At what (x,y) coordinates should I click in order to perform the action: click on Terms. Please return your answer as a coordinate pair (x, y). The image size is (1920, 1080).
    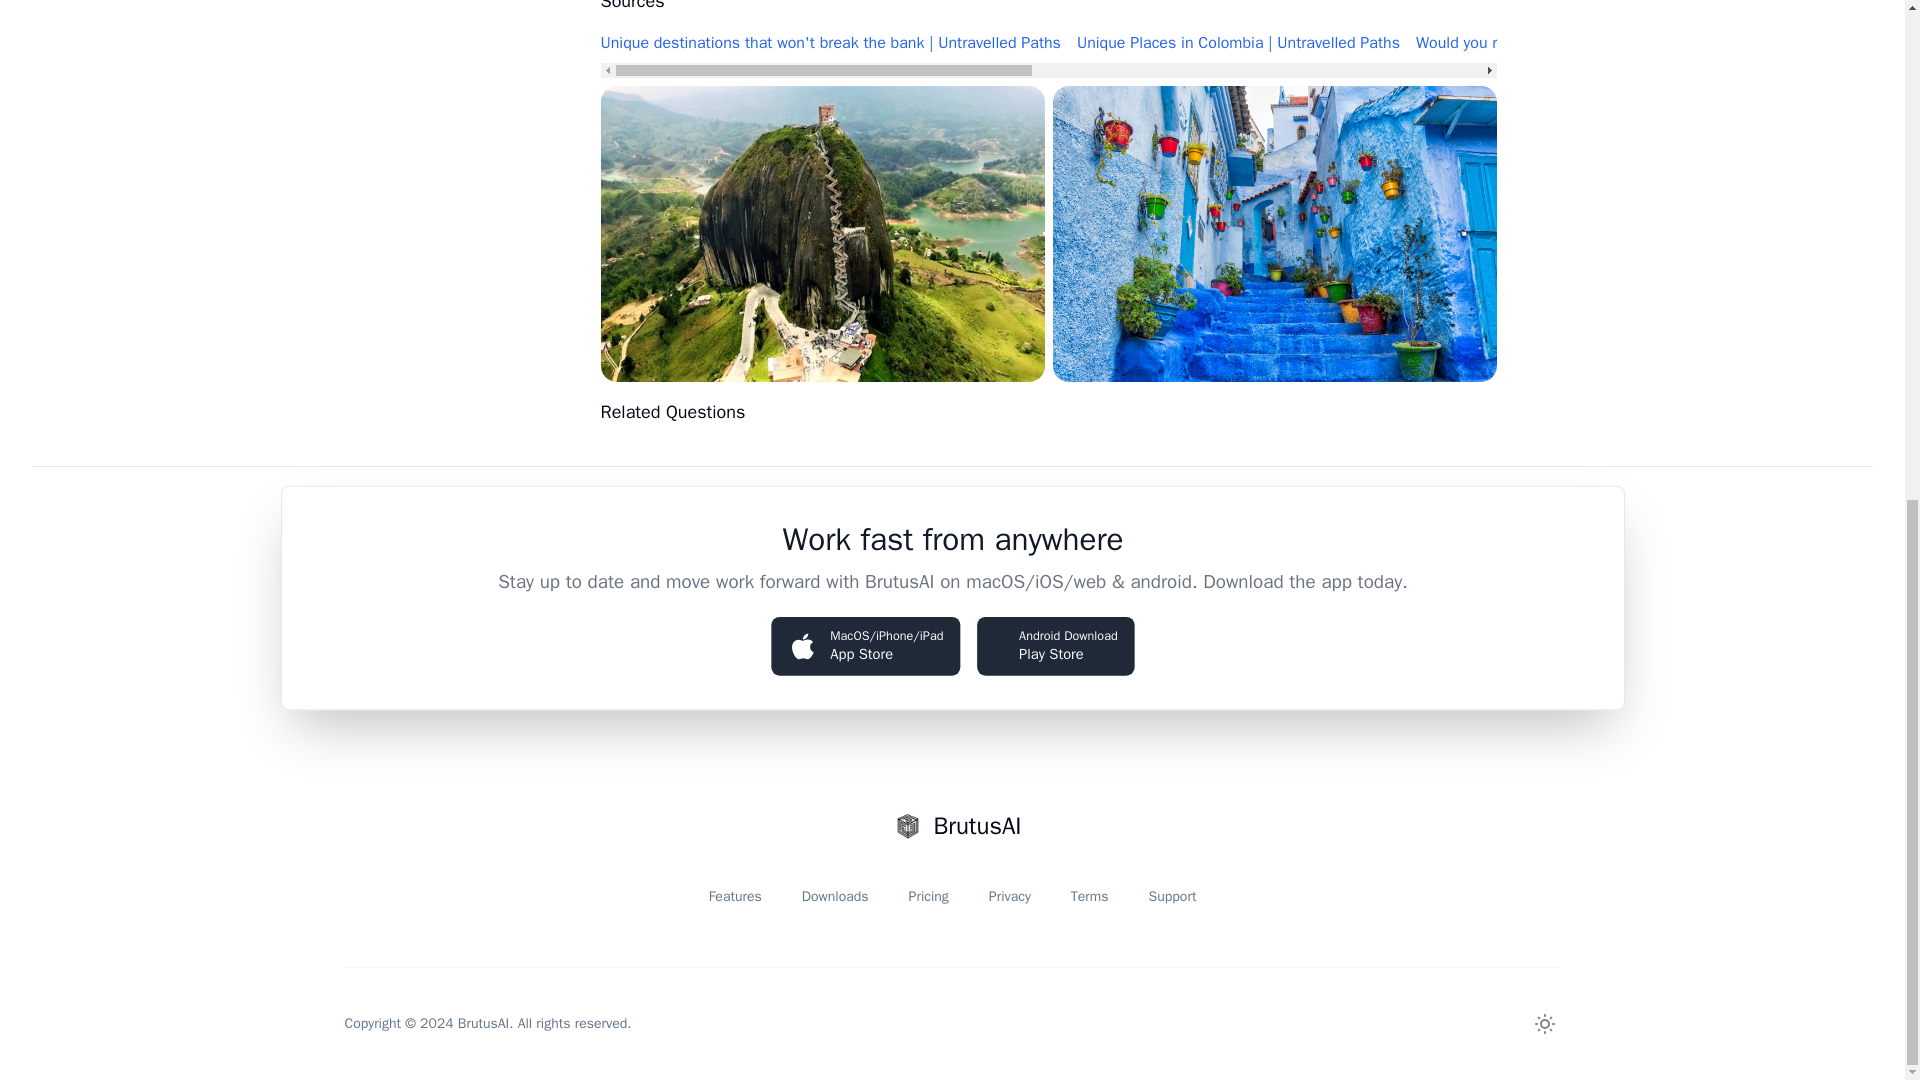
    Looking at the image, I should click on (1090, 896).